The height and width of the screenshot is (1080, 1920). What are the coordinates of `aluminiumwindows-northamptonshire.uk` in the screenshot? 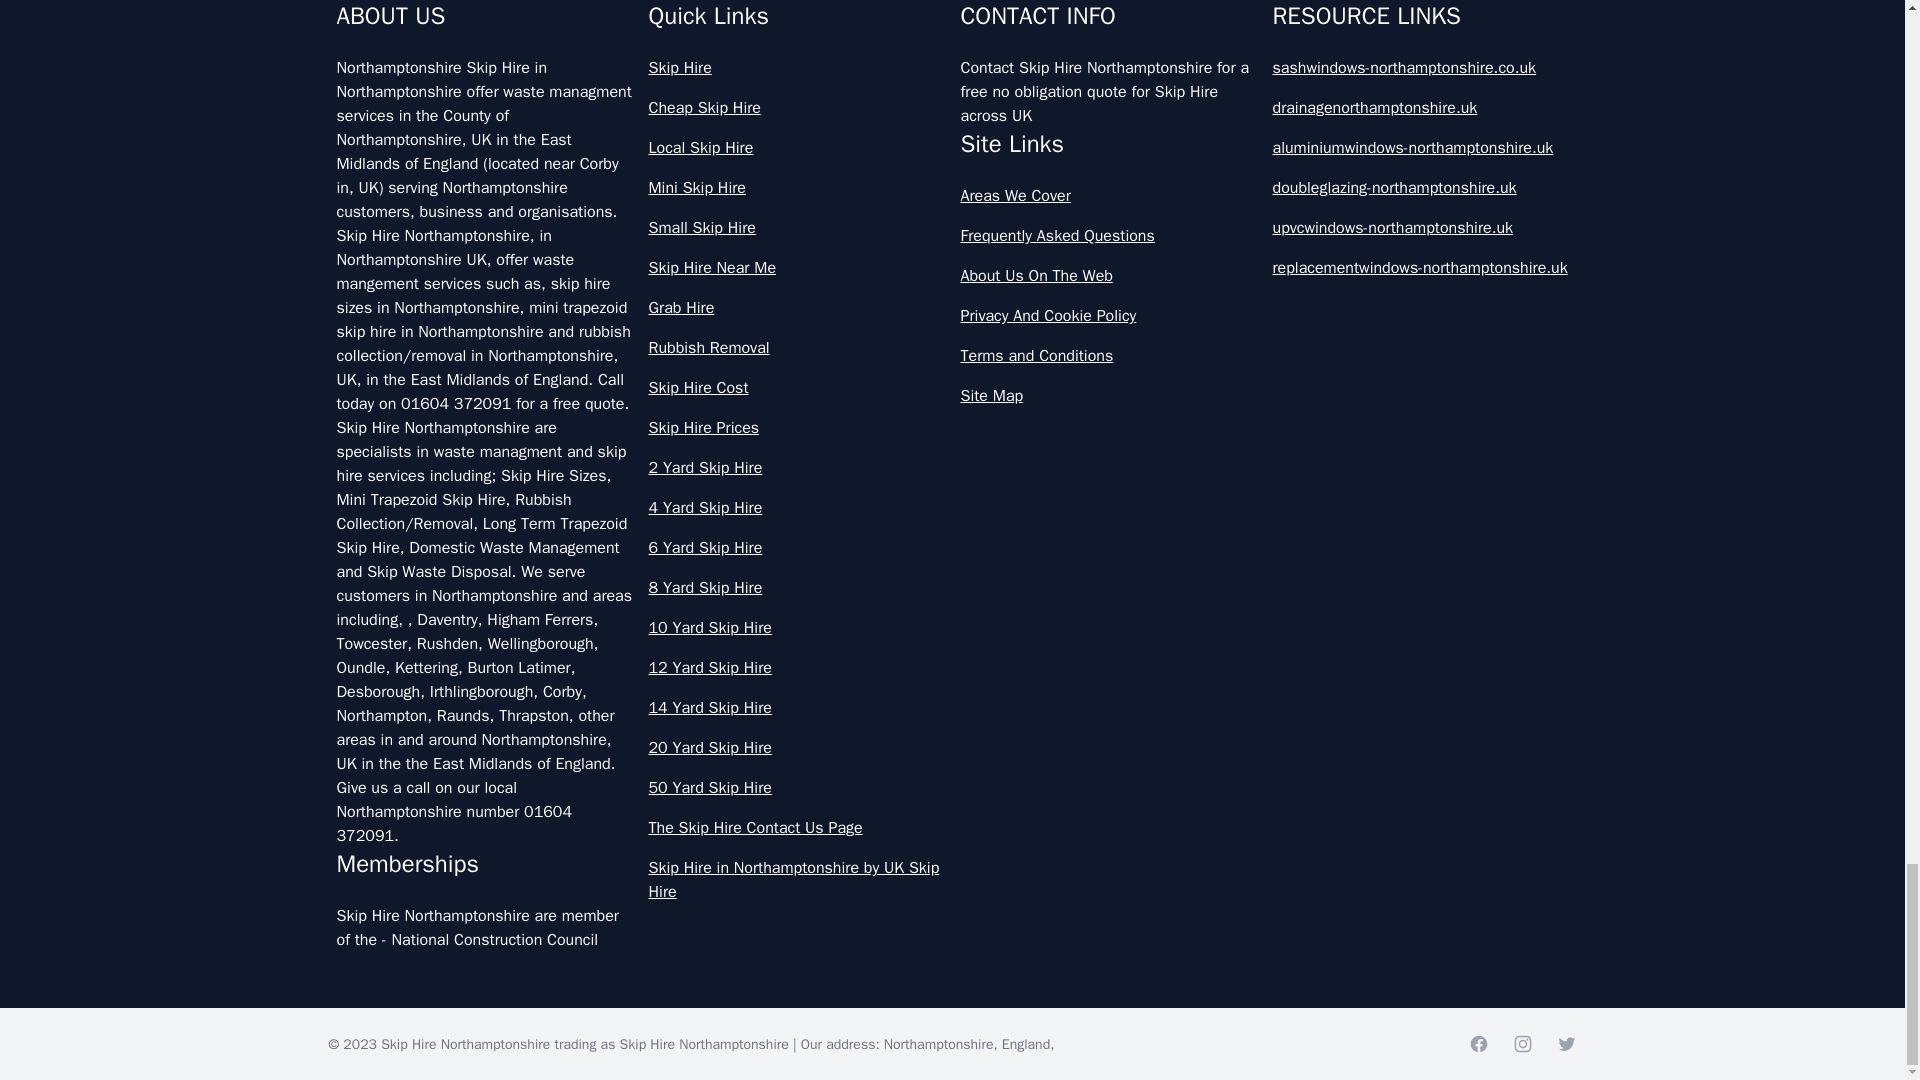 It's located at (1420, 148).